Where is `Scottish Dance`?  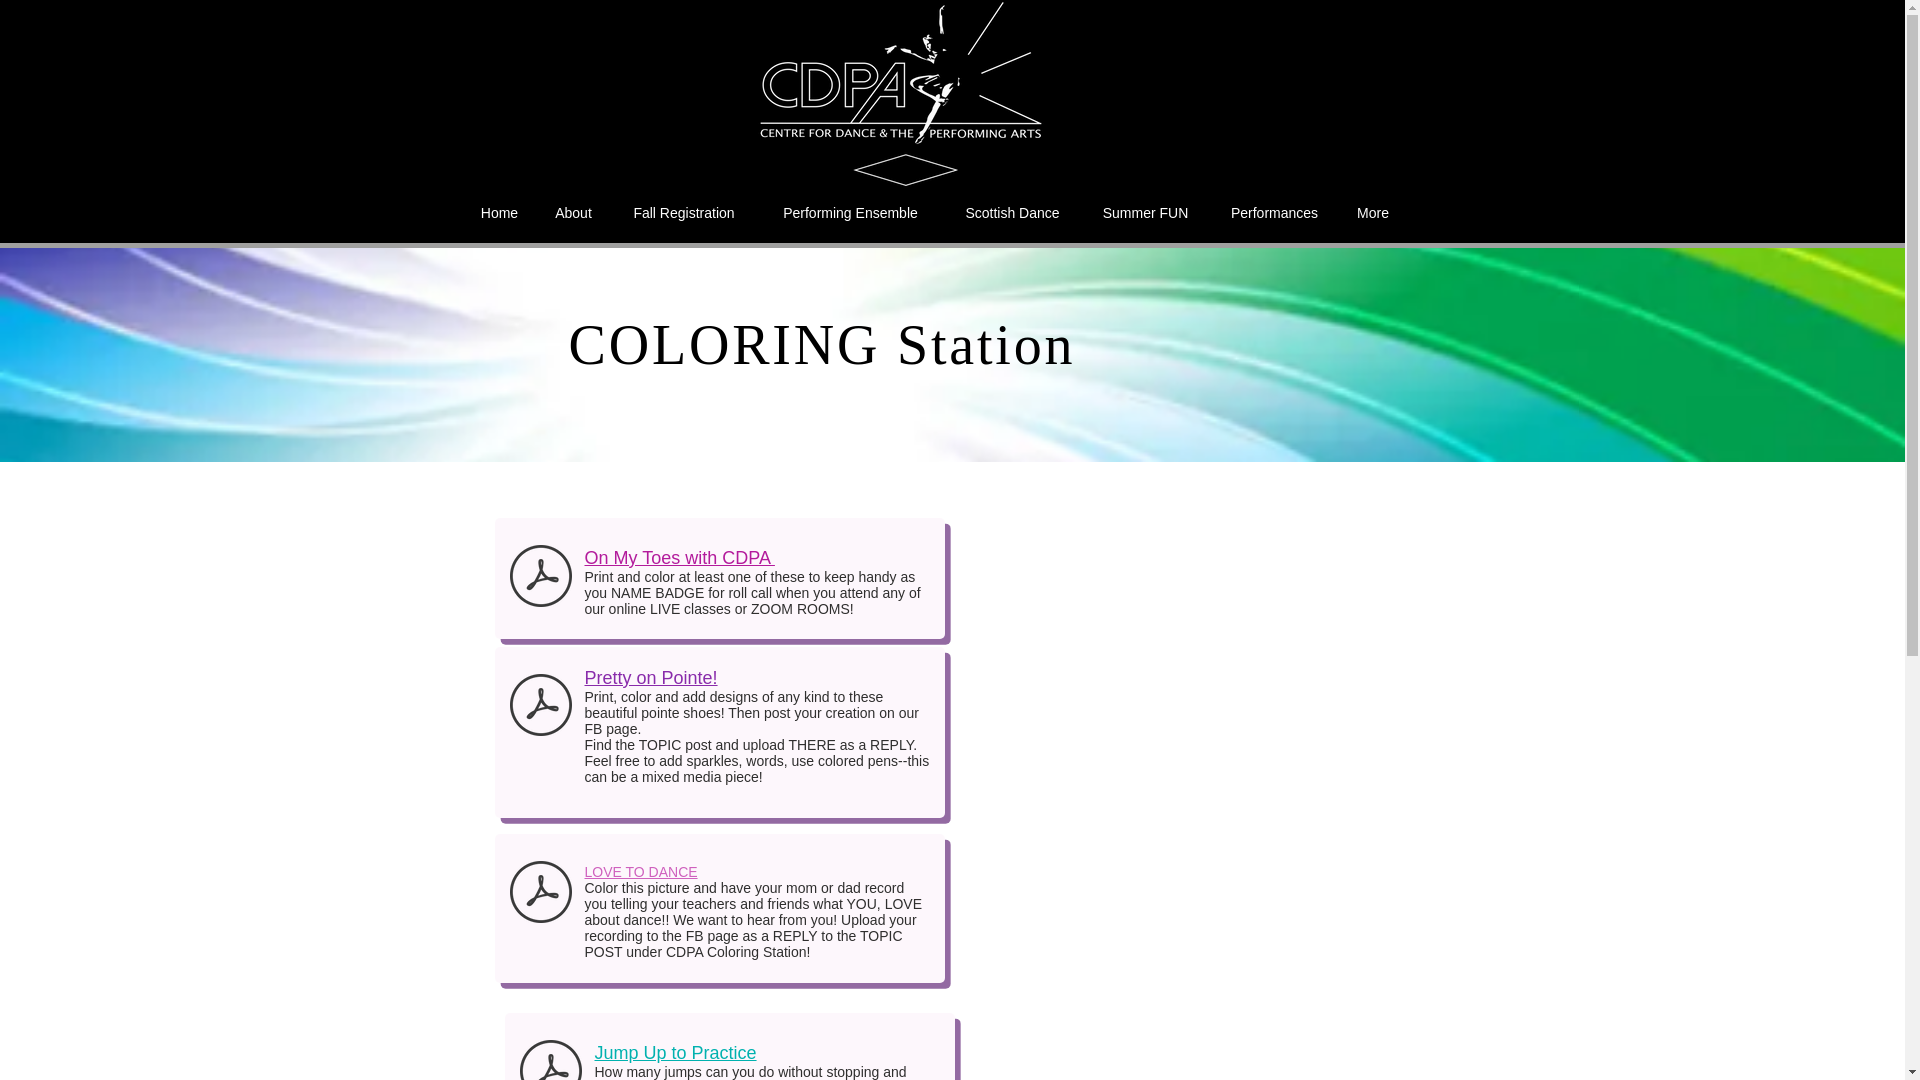
Scottish Dance is located at coordinates (1013, 212).